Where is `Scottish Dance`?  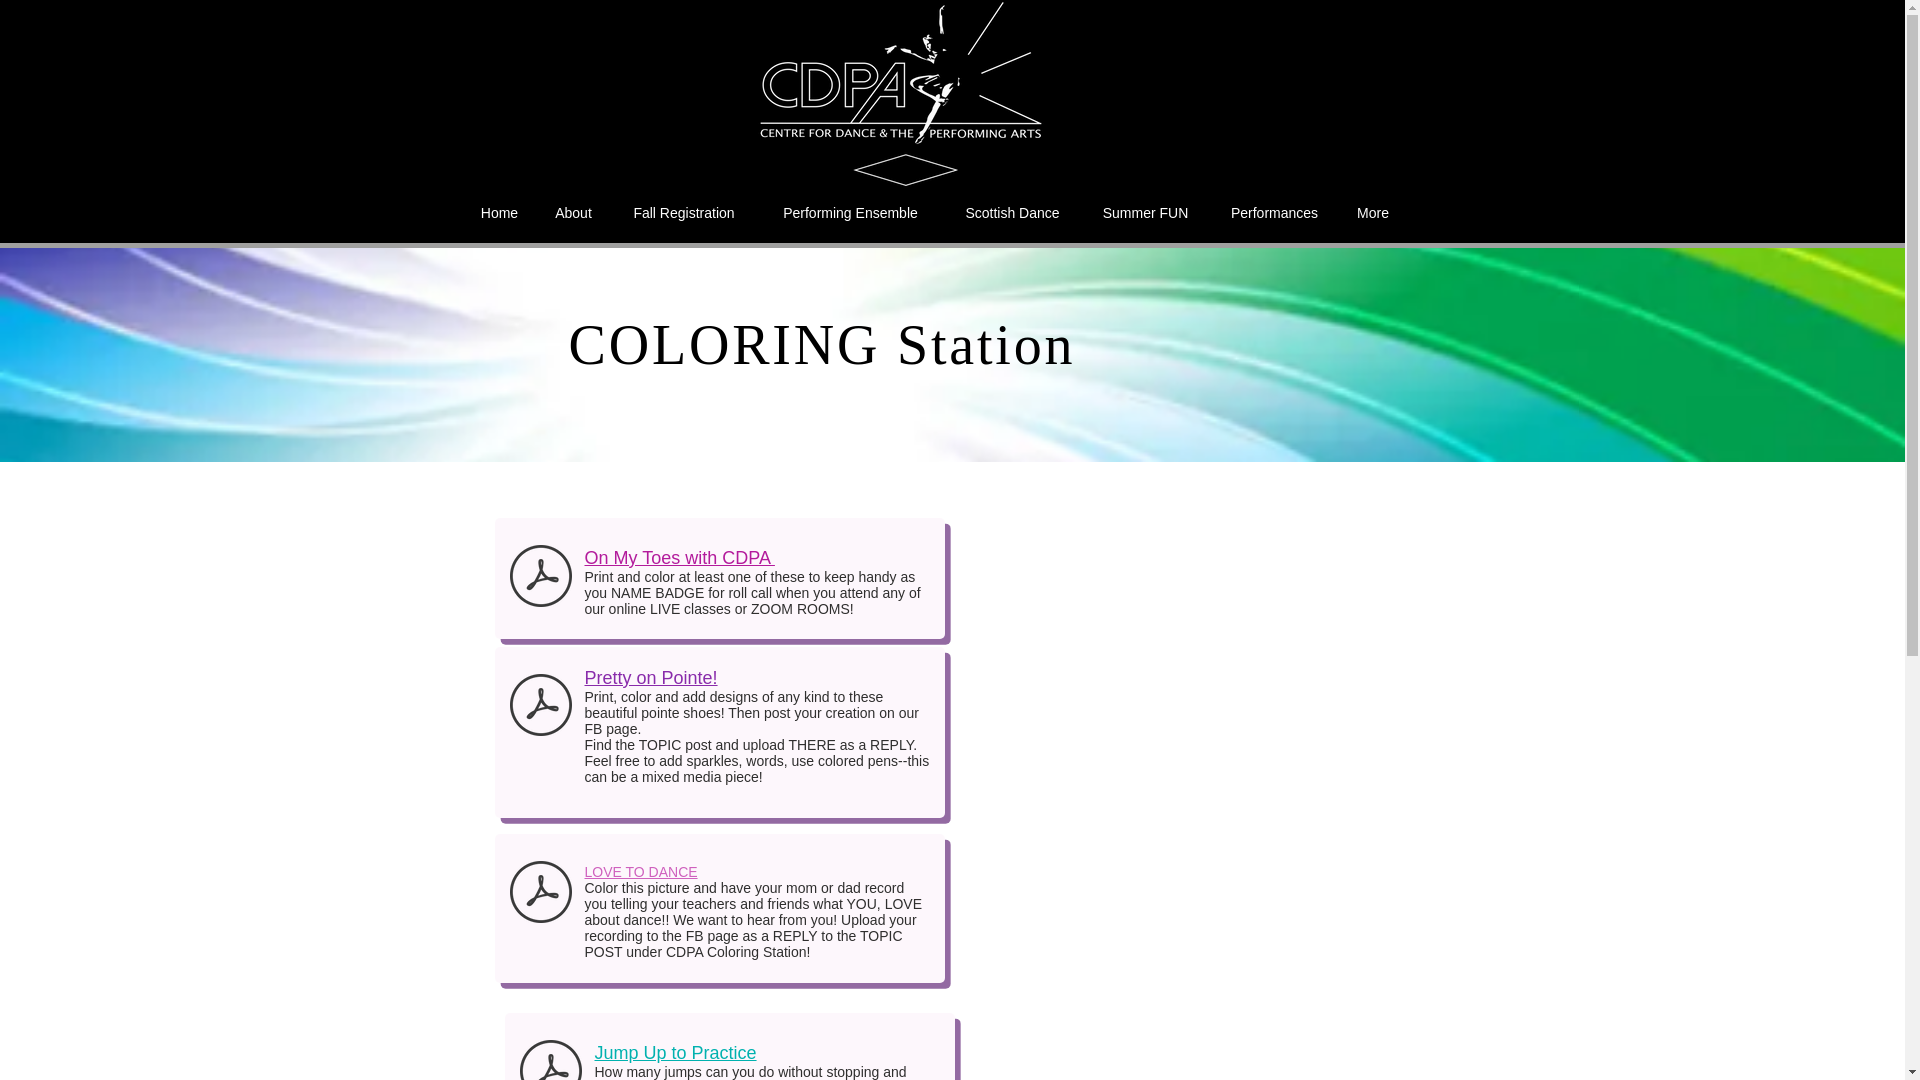
Scottish Dance is located at coordinates (1013, 212).